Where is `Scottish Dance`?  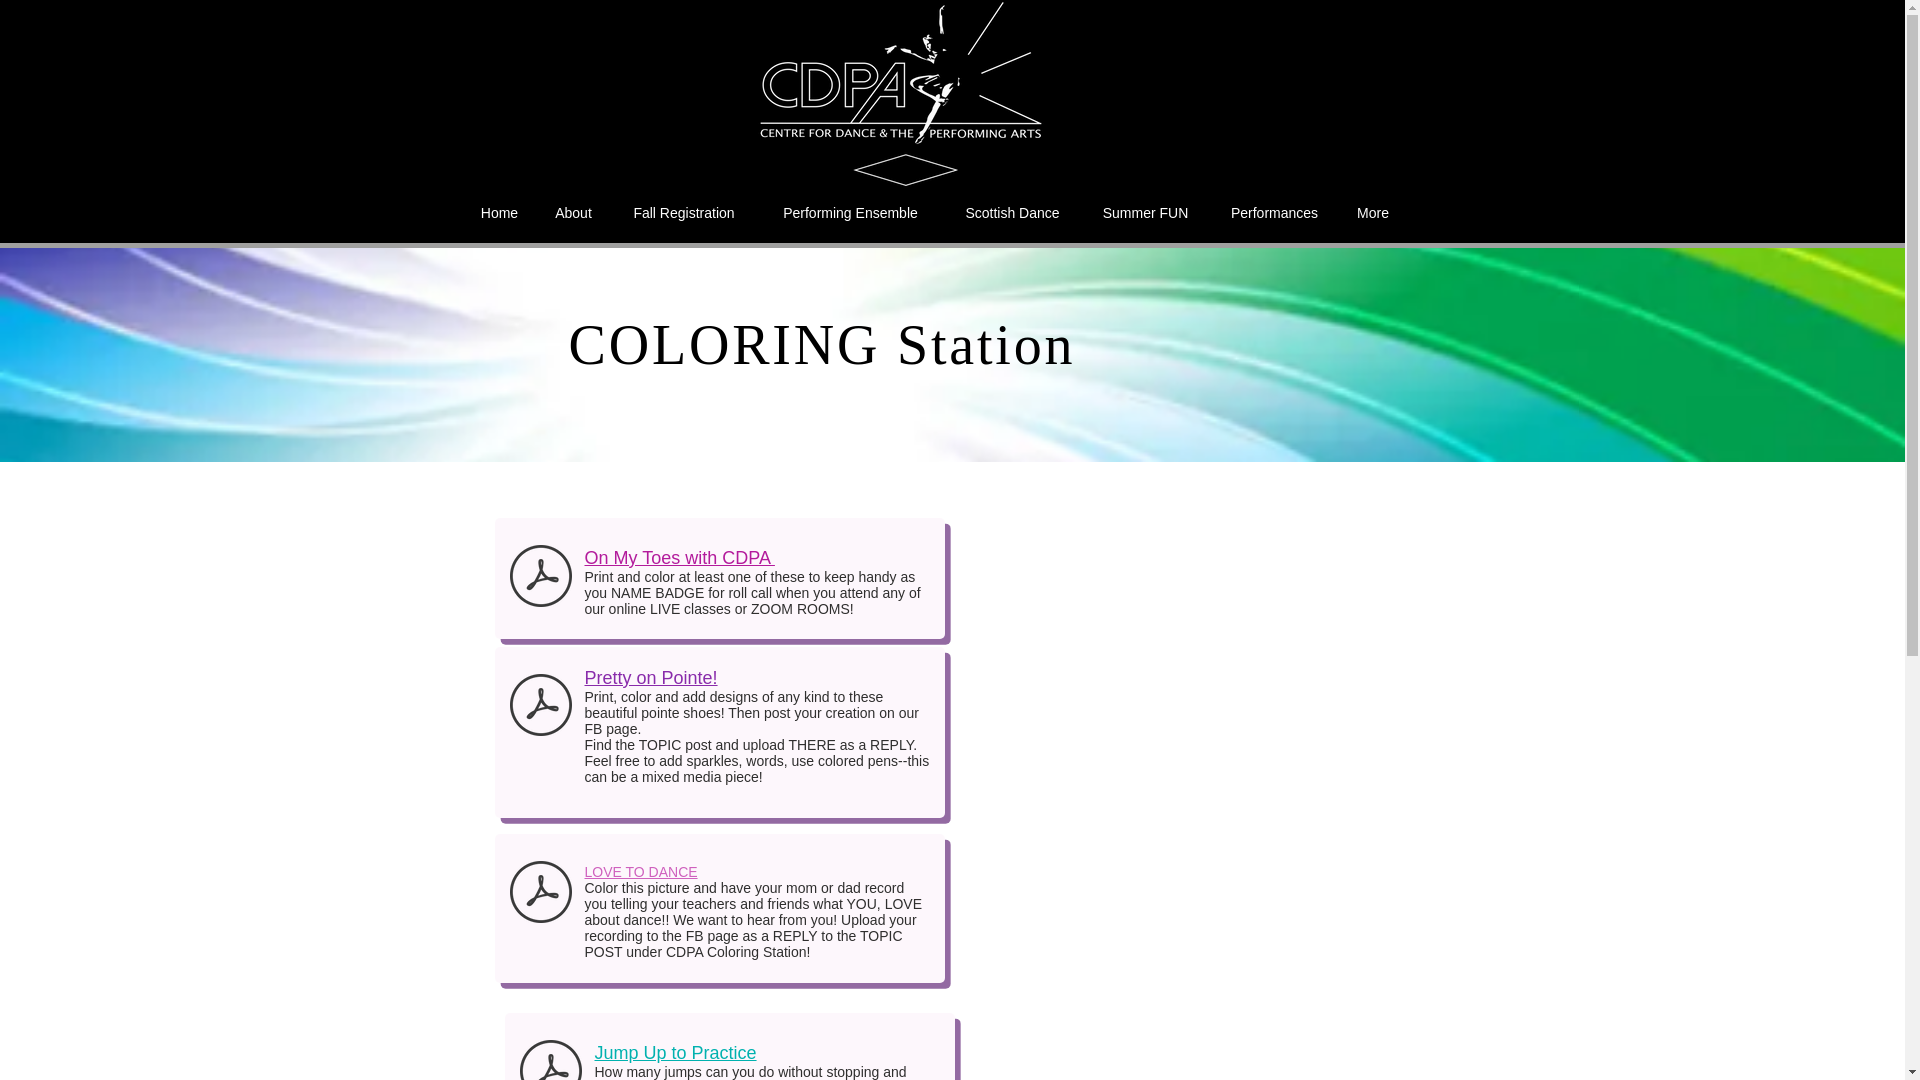
Scottish Dance is located at coordinates (1013, 212).